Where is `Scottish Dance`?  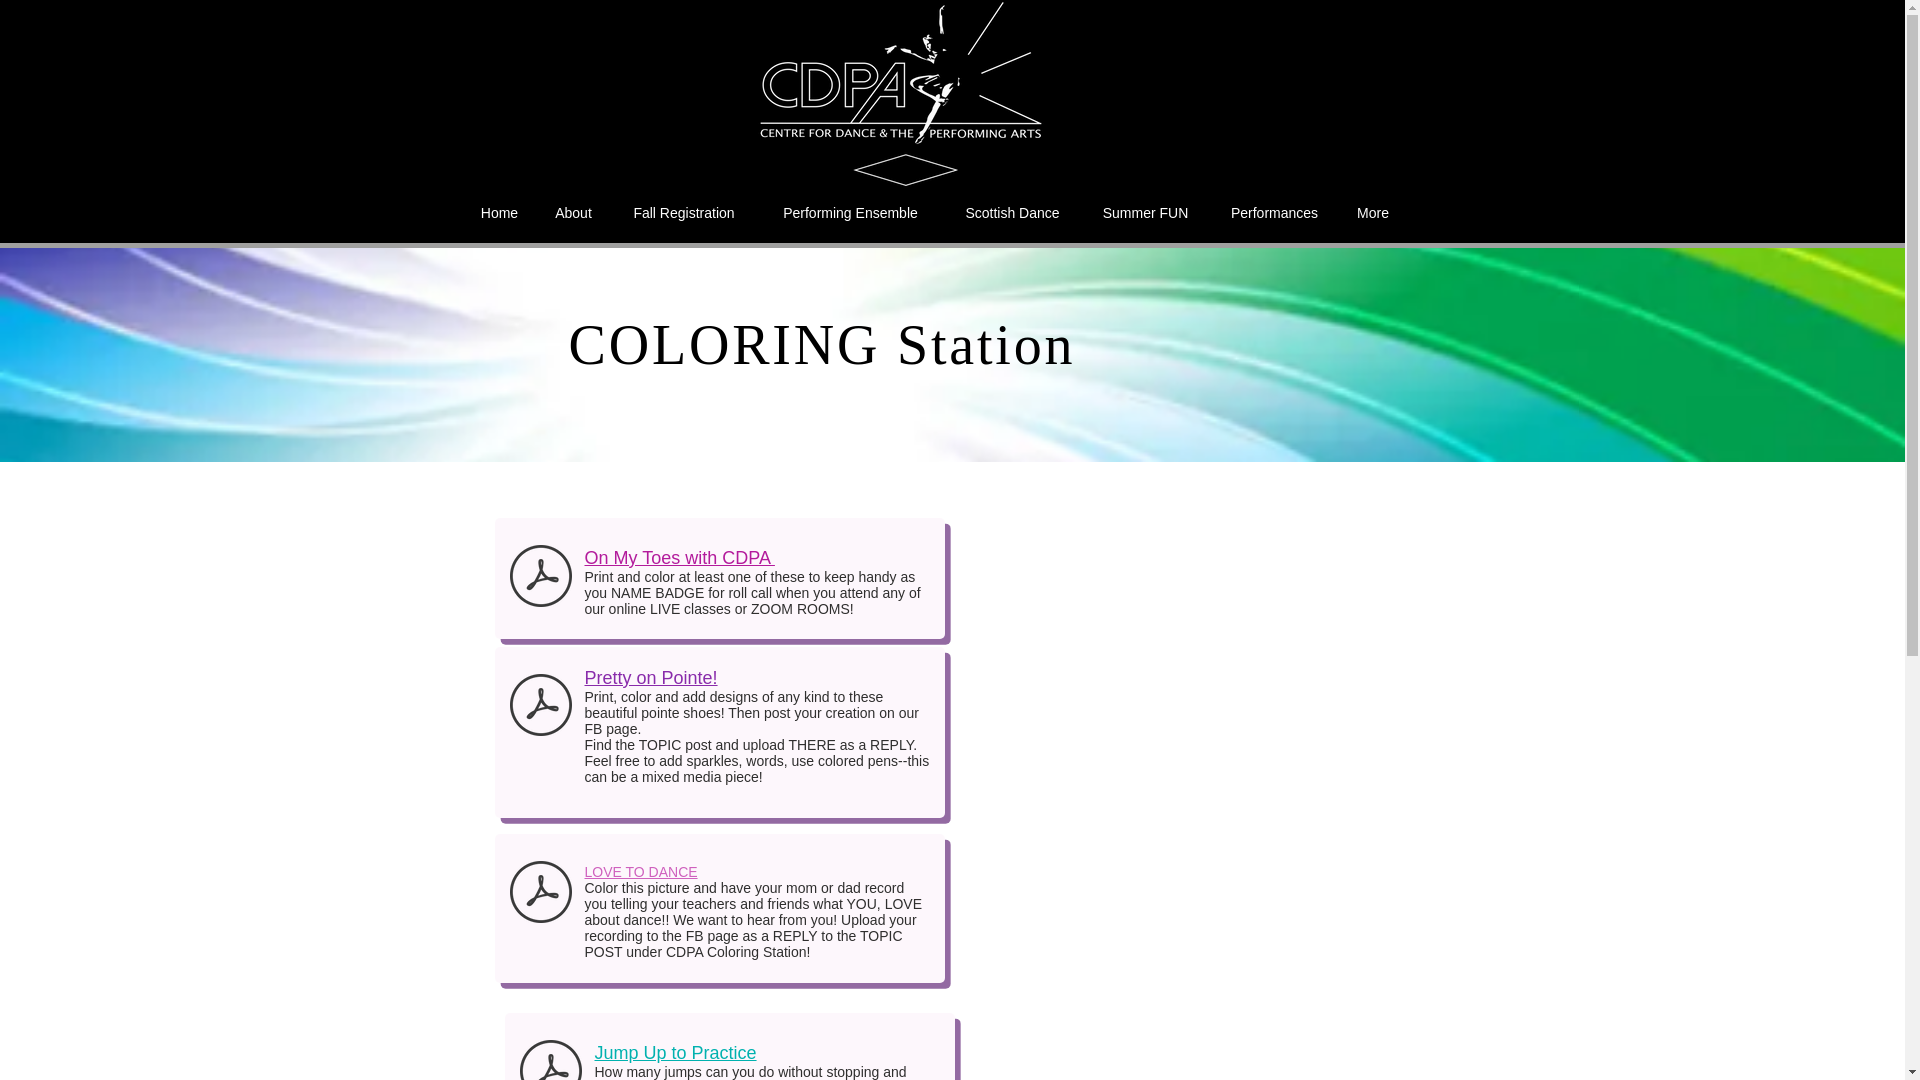
Scottish Dance is located at coordinates (1013, 212).